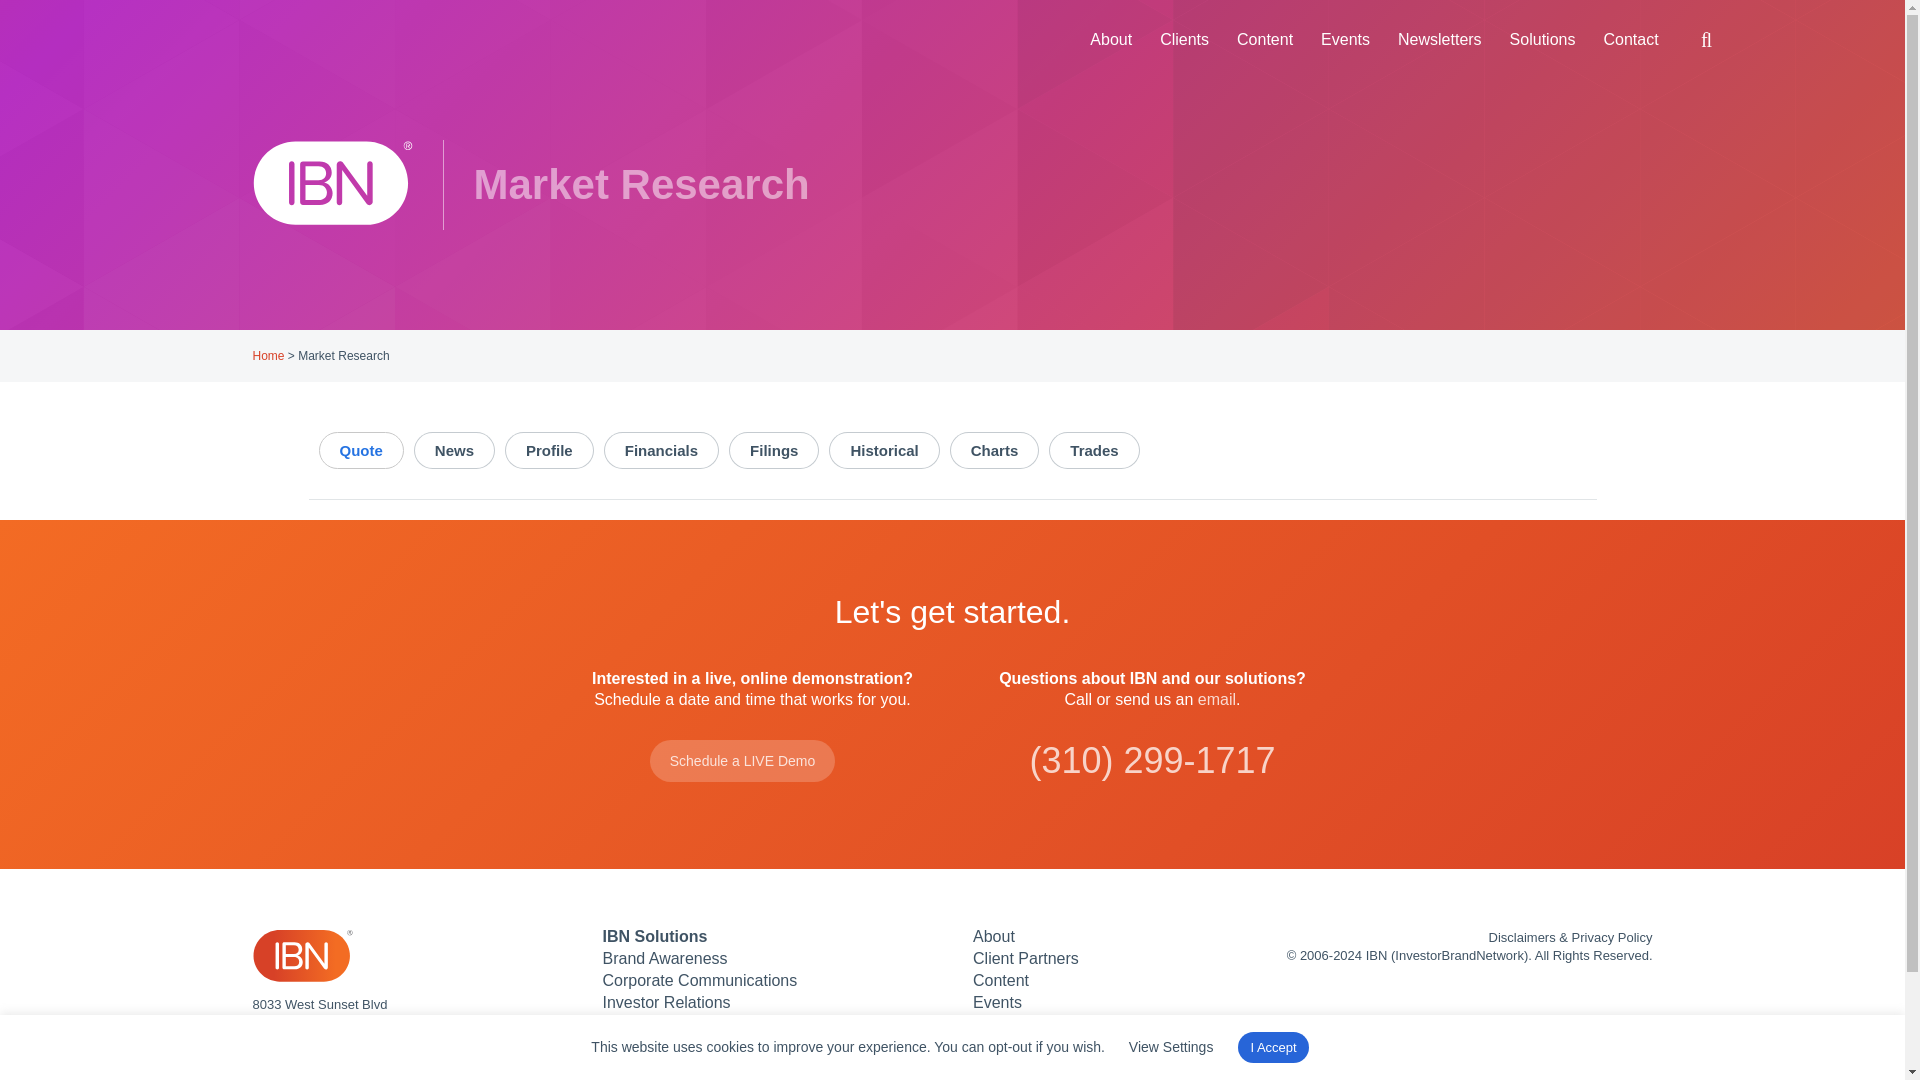 Image resolution: width=1920 pixels, height=1080 pixels. Describe the element at coordinates (1110, 39) in the screenshot. I see `About` at that location.